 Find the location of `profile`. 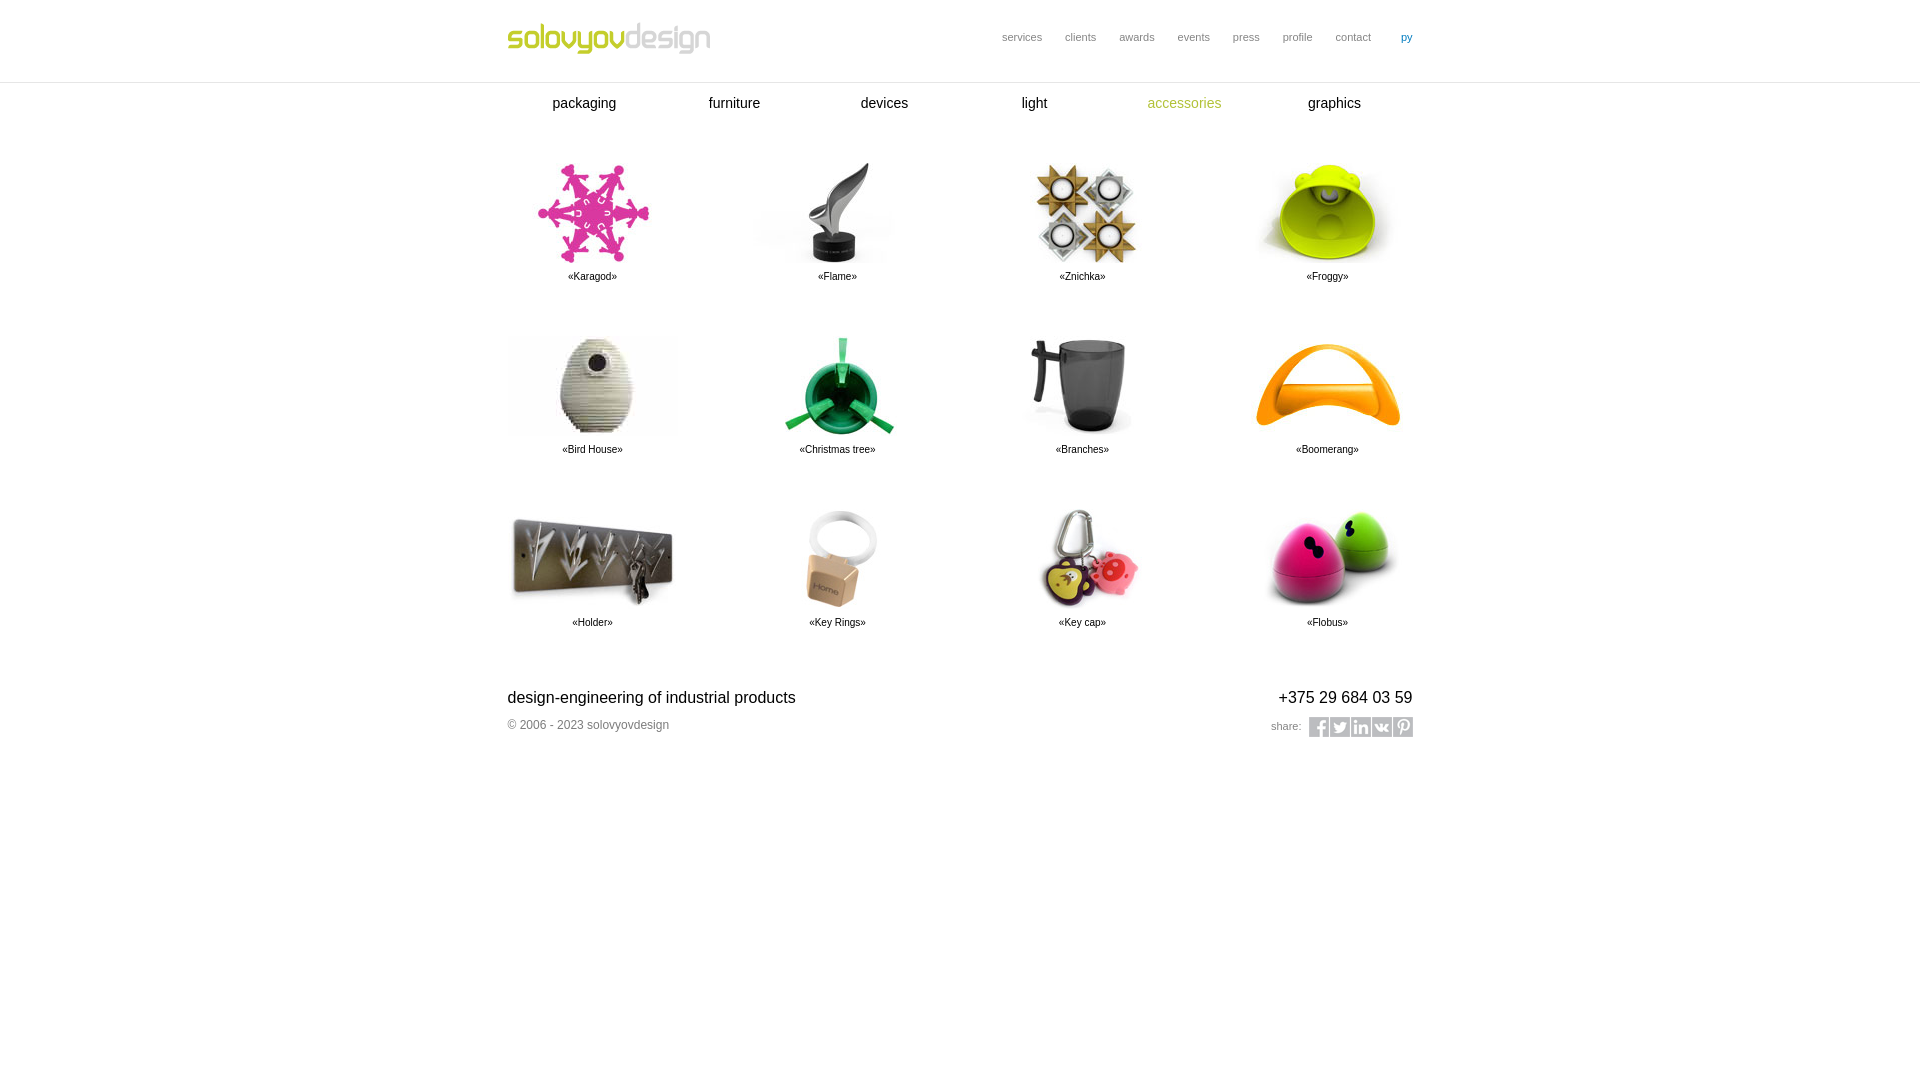

profile is located at coordinates (1298, 37).